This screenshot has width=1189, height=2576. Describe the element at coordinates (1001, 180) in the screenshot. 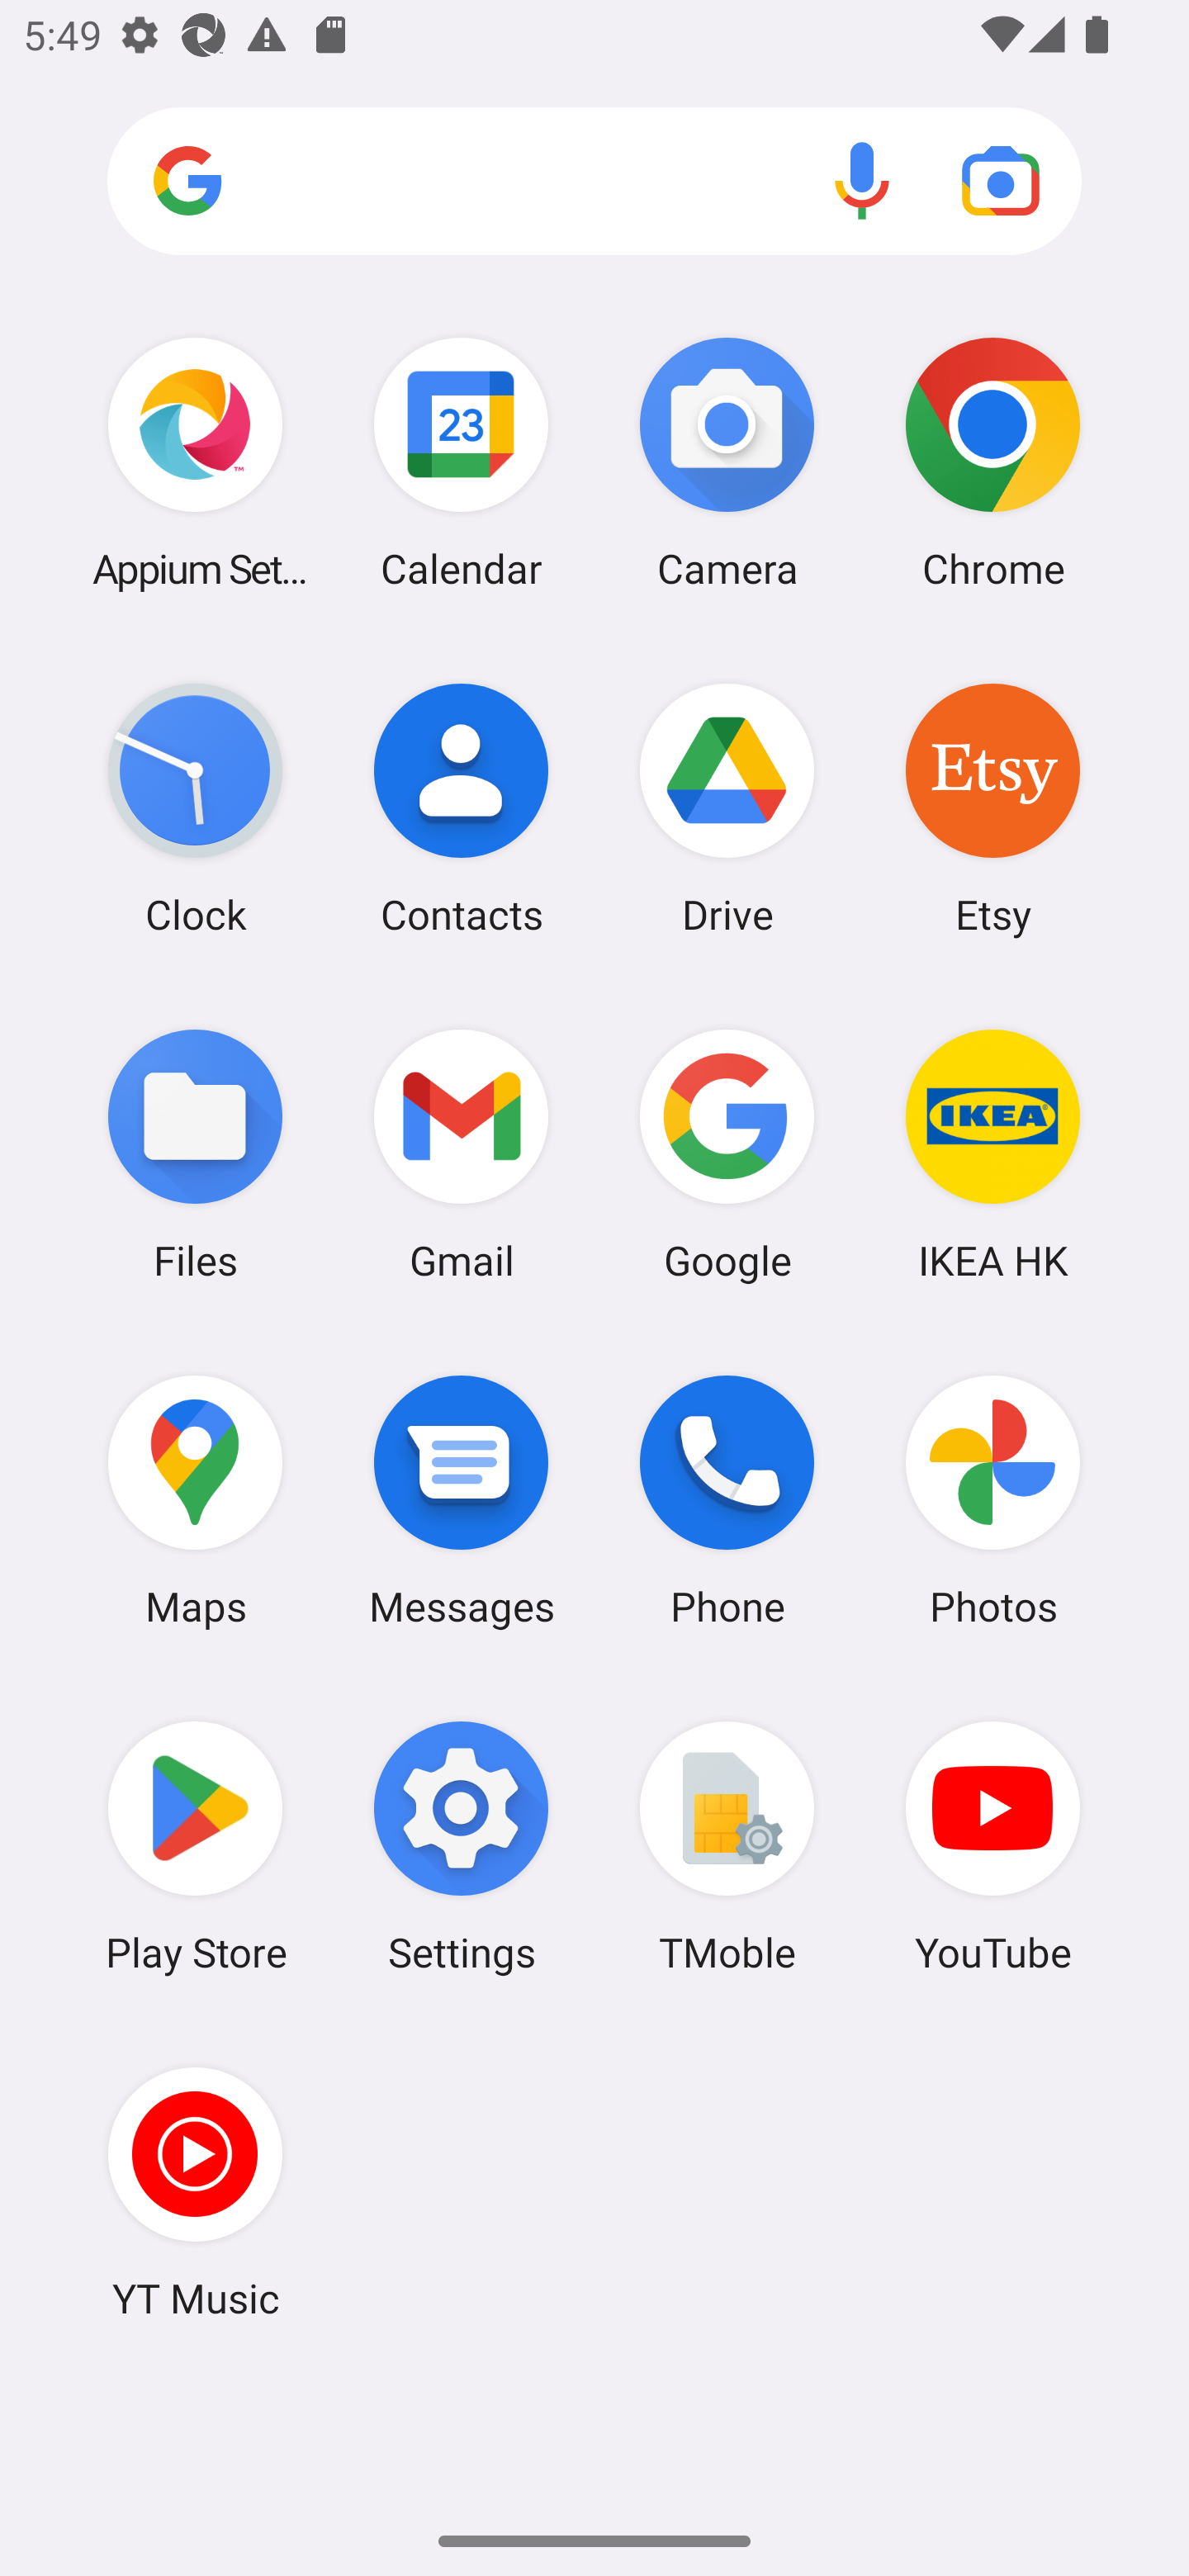

I see `Google Lens` at that location.